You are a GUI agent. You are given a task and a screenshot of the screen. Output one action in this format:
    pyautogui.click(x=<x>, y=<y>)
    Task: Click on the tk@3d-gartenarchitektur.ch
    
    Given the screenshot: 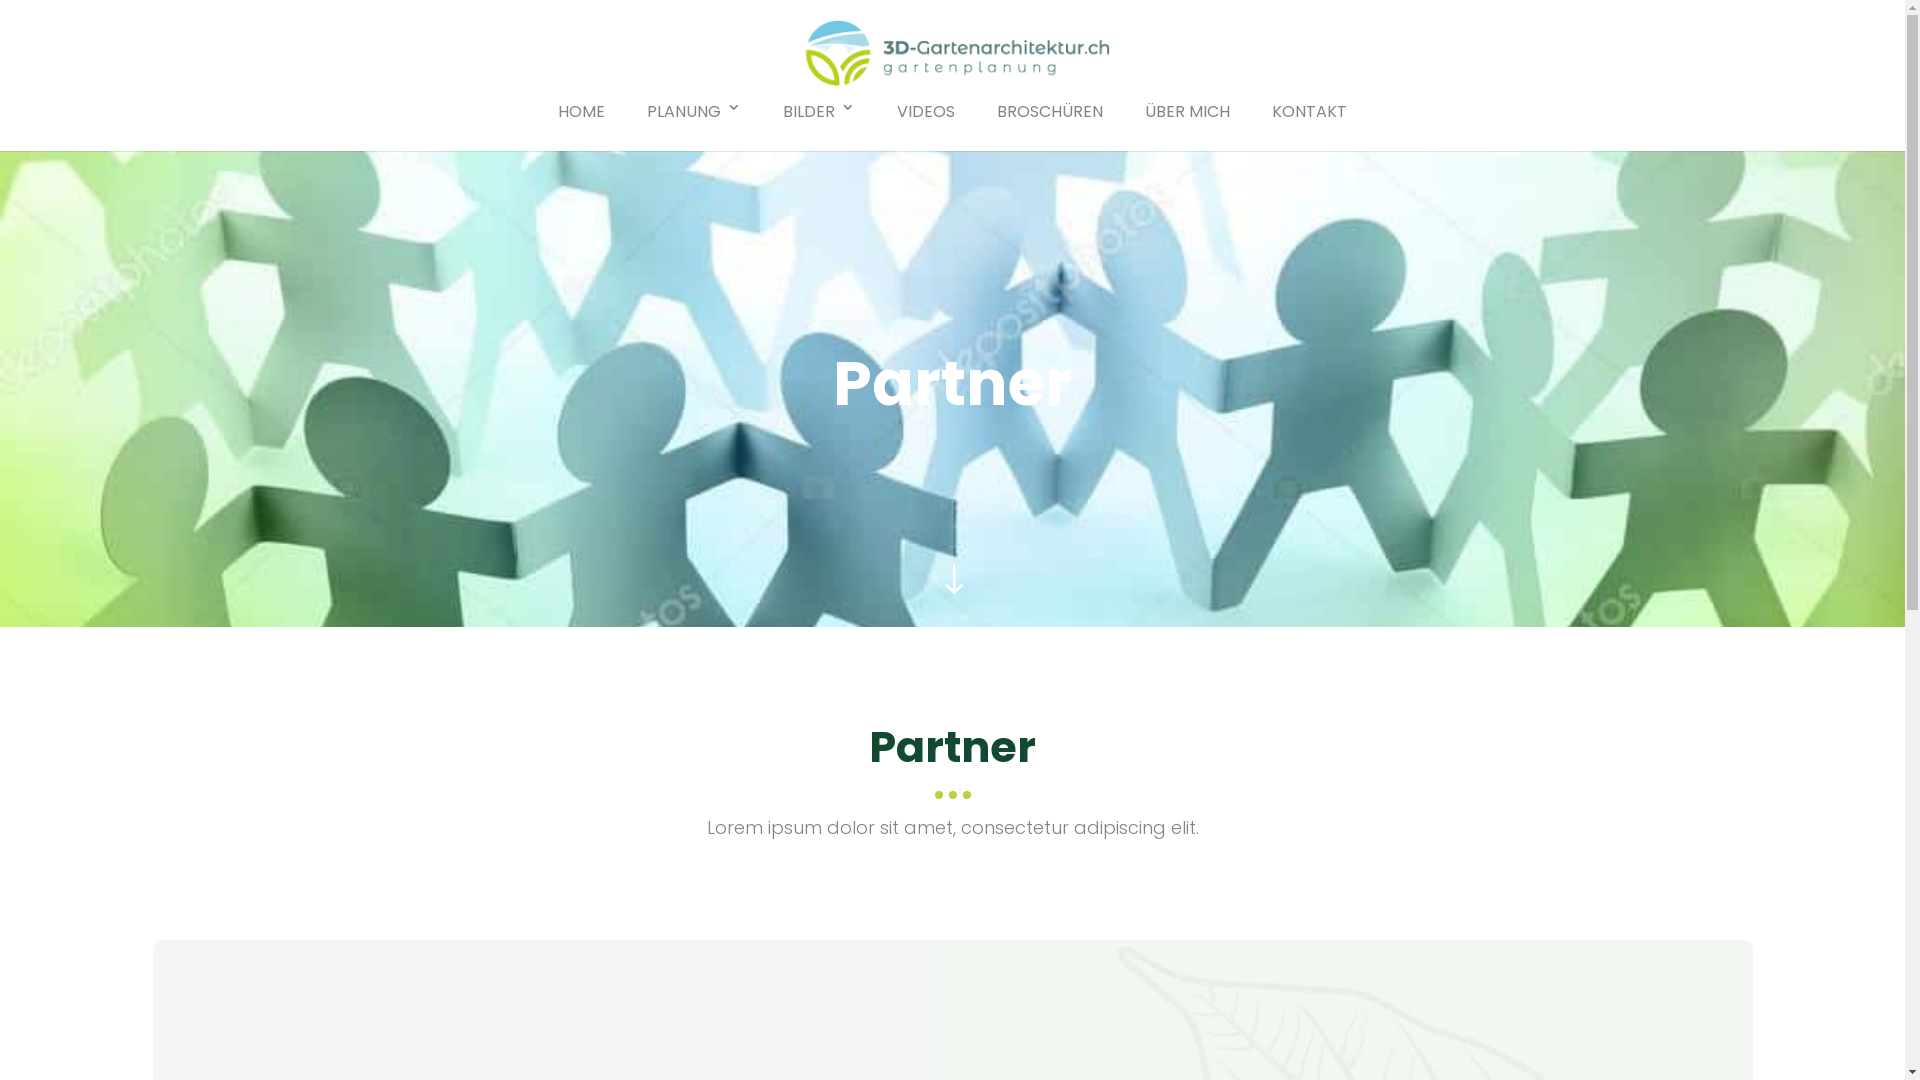 What is the action you would take?
    pyautogui.click(x=1390, y=908)
    